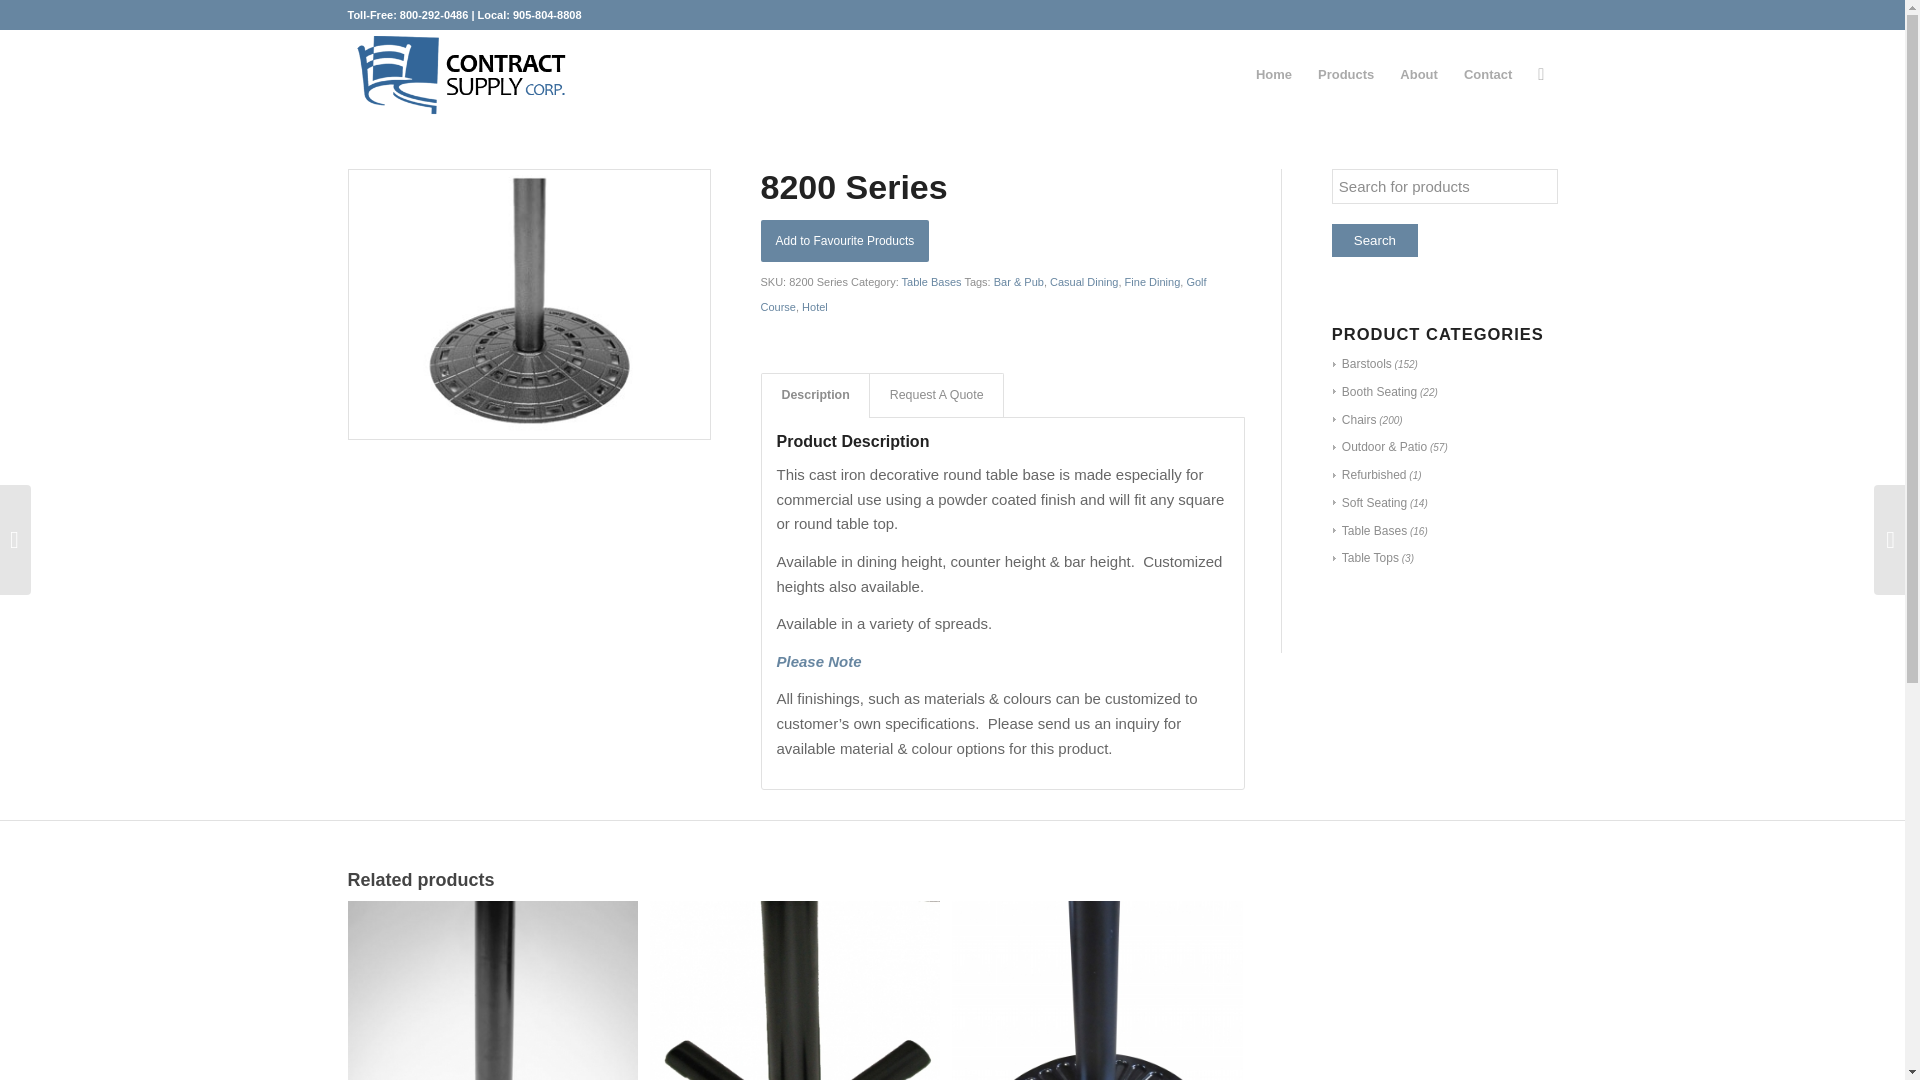 The image size is (1920, 1080). I want to click on Add to Favourite Products, so click(844, 241).